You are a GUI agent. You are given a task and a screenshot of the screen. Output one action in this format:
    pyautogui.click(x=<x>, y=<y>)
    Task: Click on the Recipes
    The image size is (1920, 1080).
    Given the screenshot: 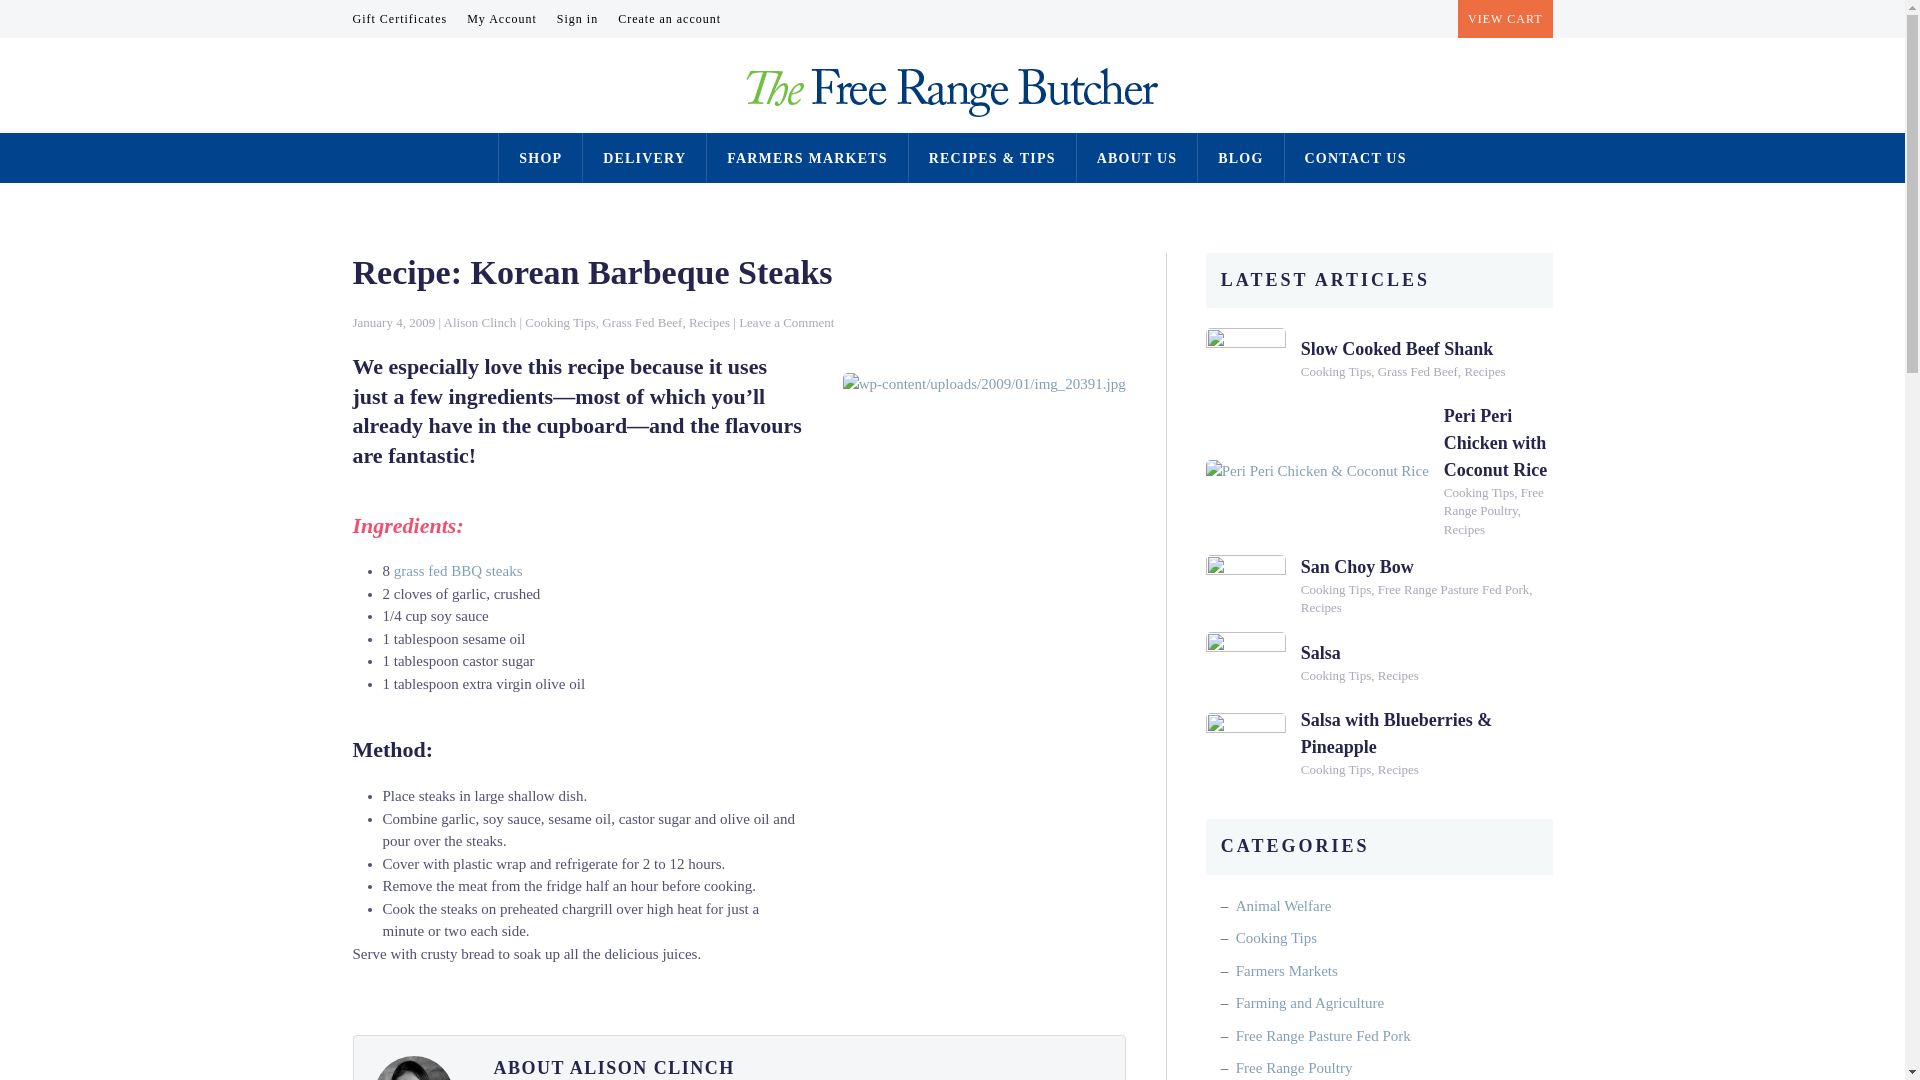 What is the action you would take?
    pyautogui.click(x=1484, y=372)
    